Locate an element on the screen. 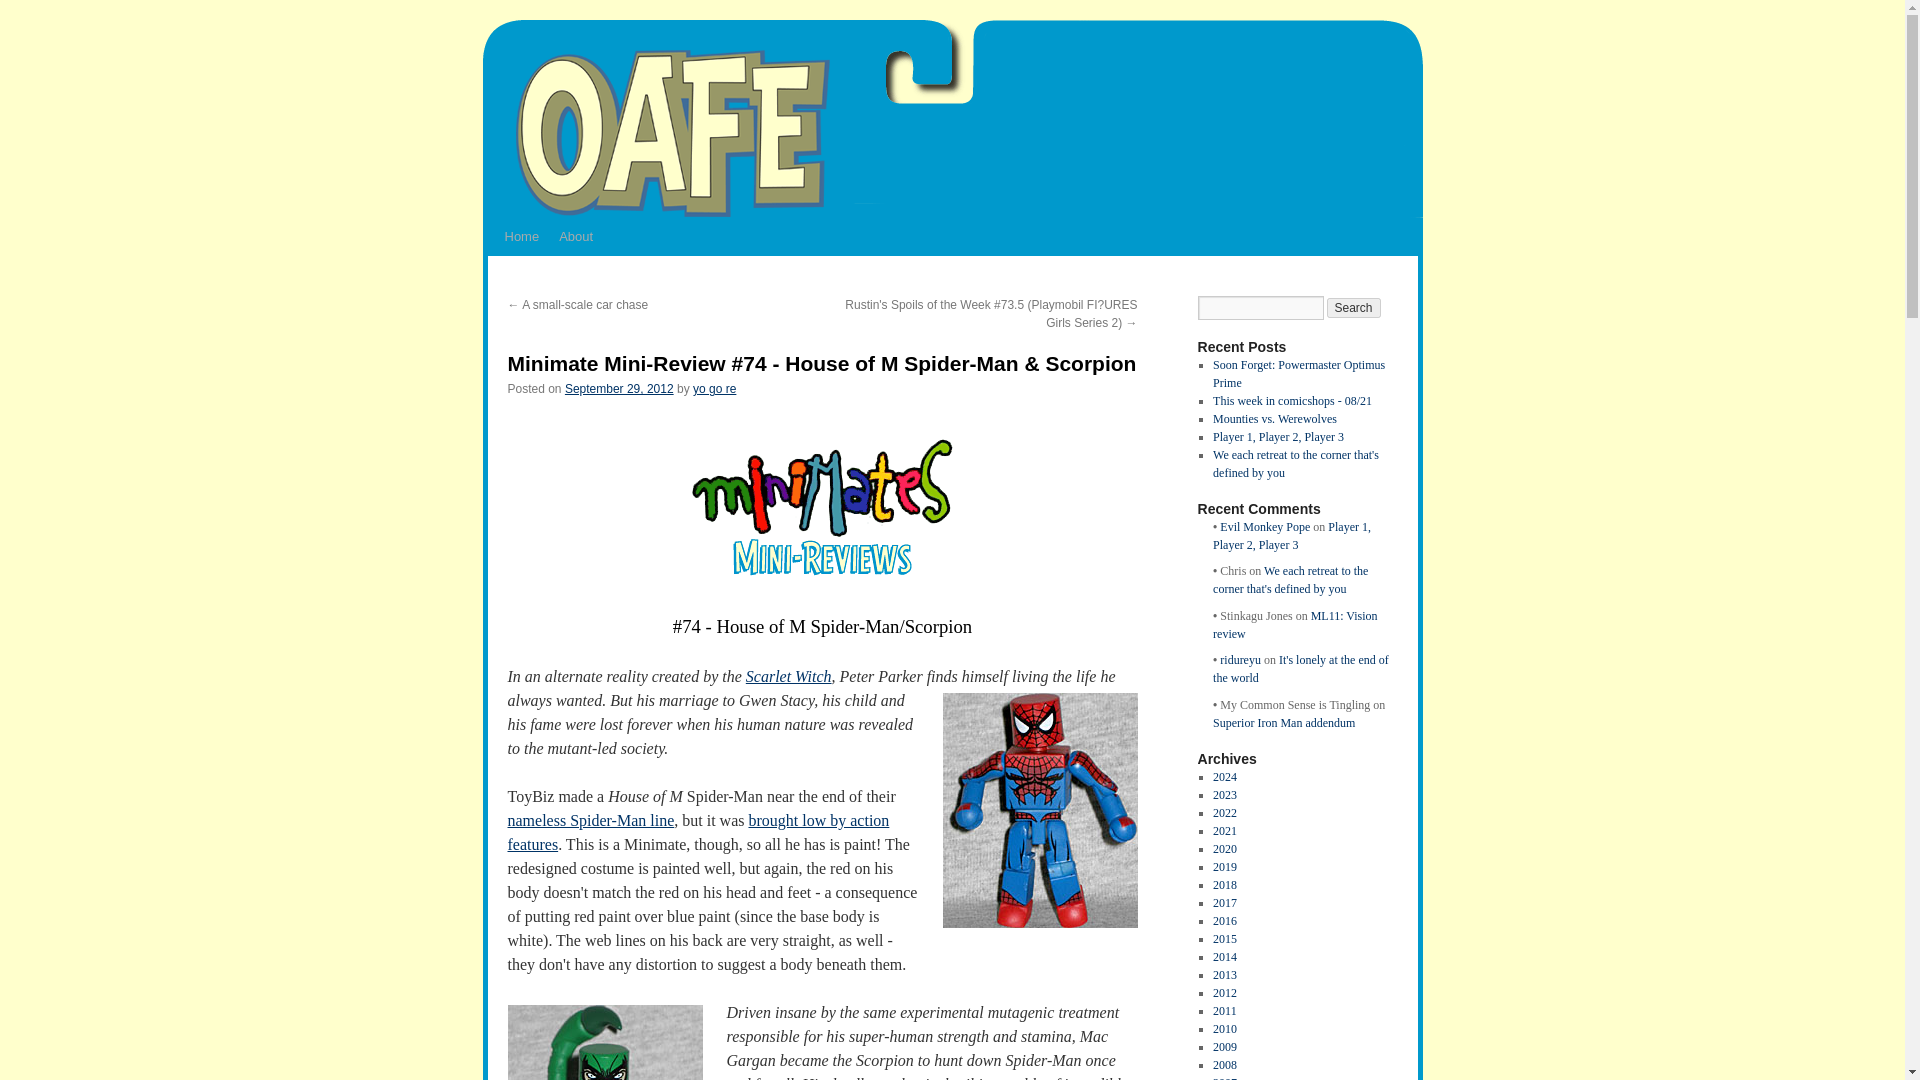  We each retreat to the corner that's defined by you is located at coordinates (1296, 464).